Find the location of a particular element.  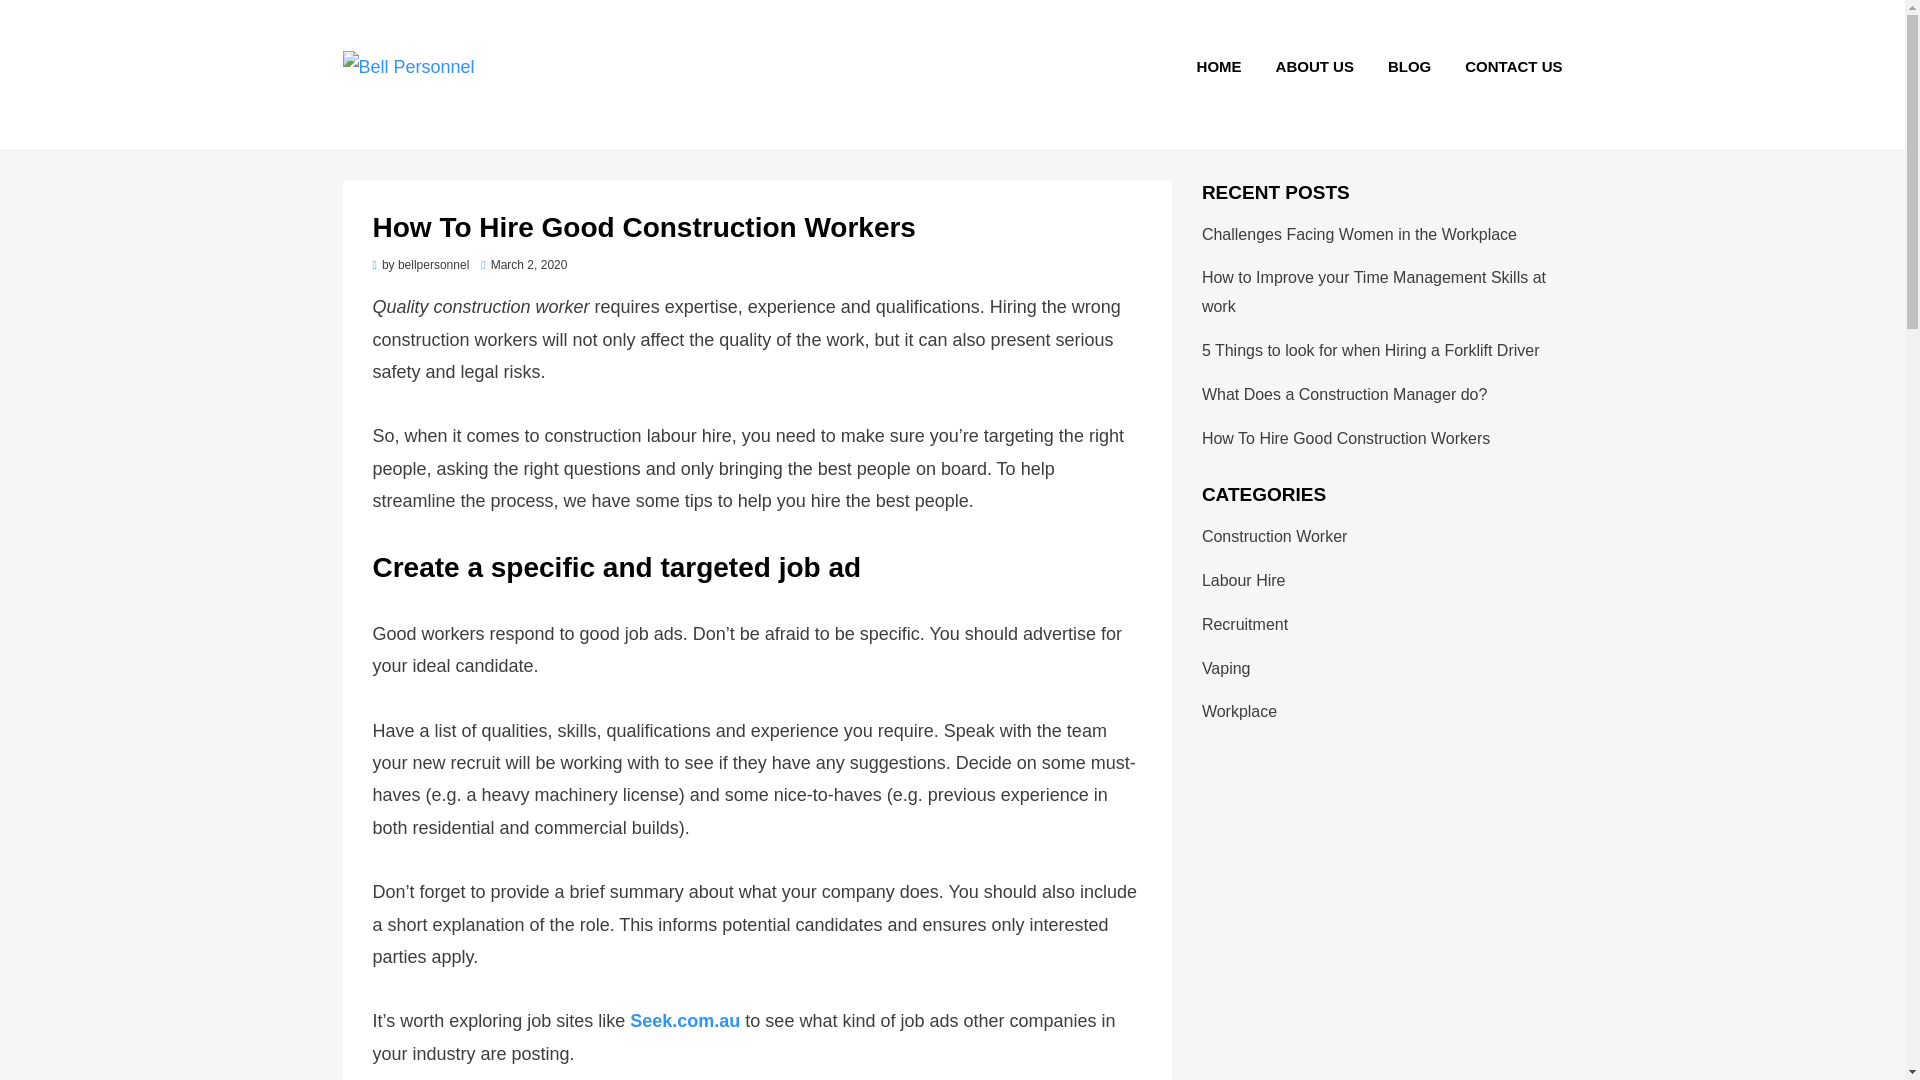

Workplace is located at coordinates (1238, 712).